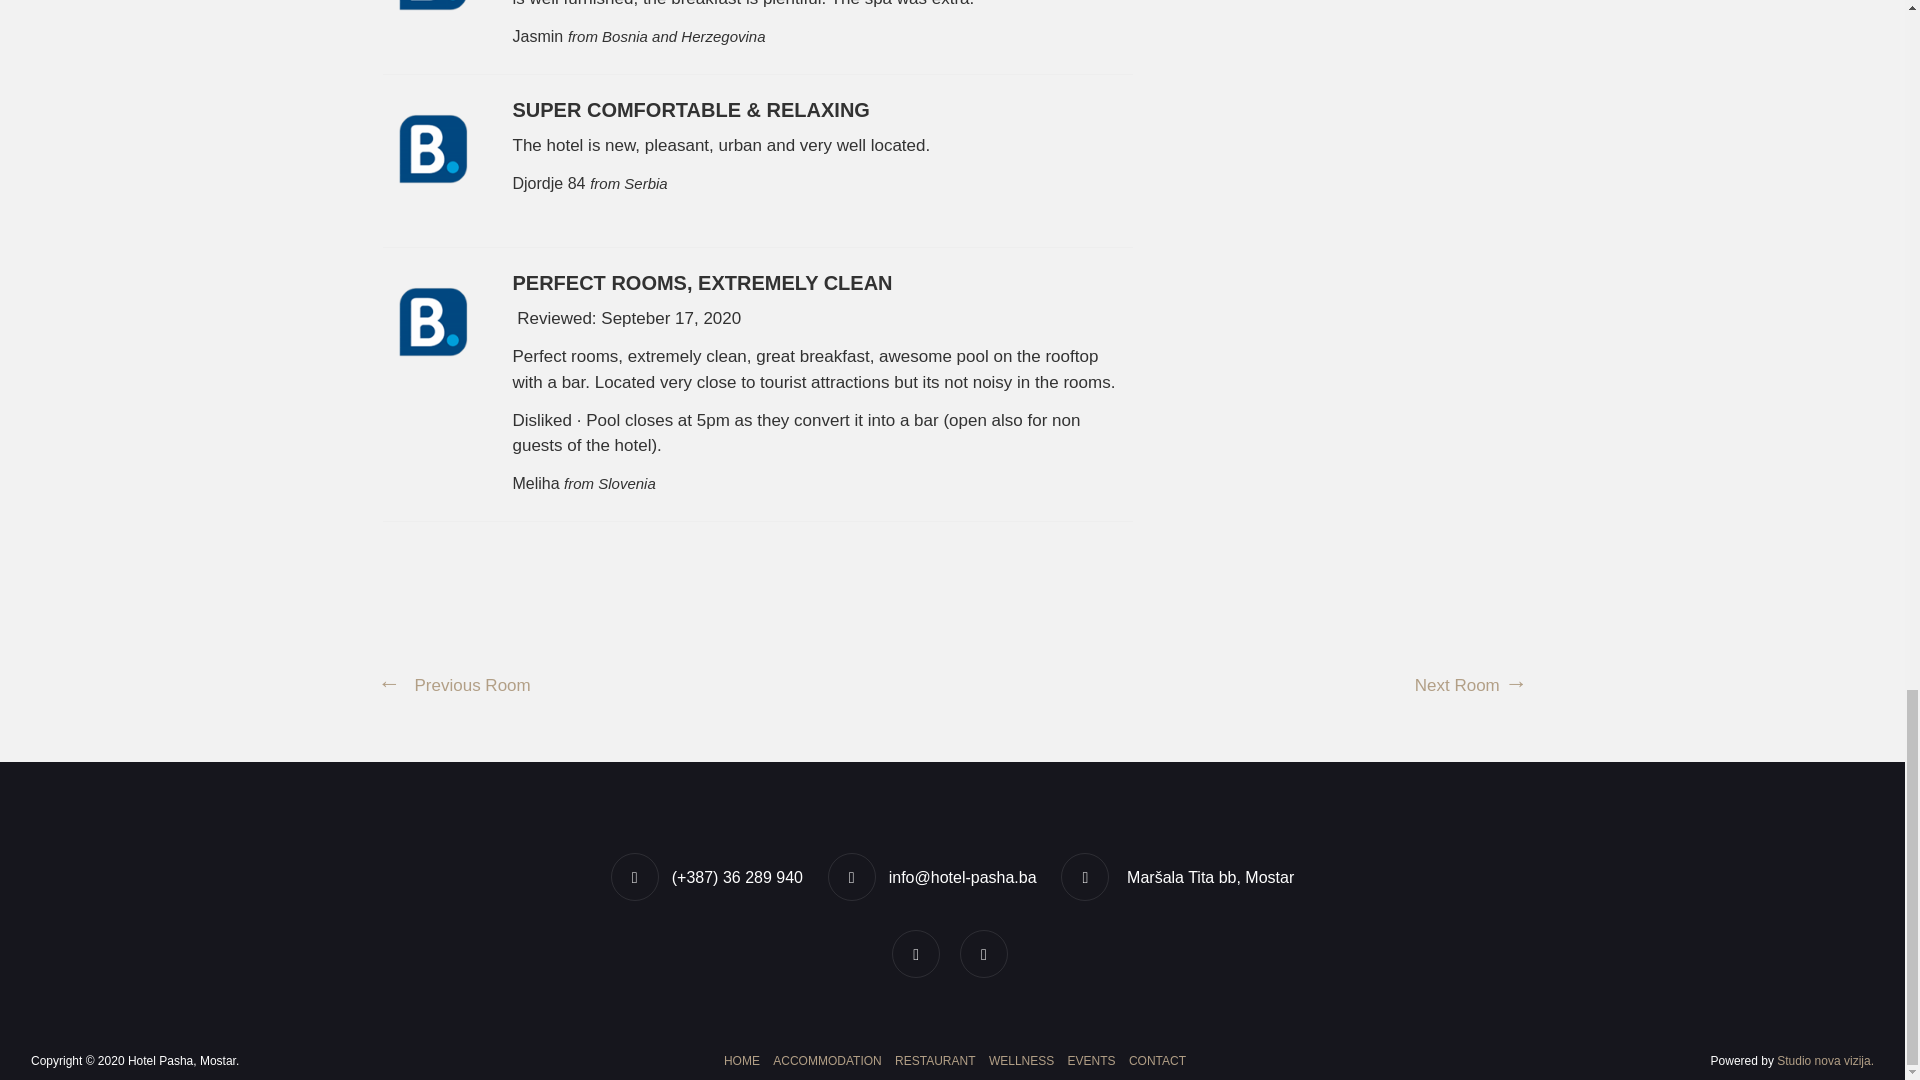 This screenshot has height=1080, width=1920. I want to click on Instagram, so click(986, 954).